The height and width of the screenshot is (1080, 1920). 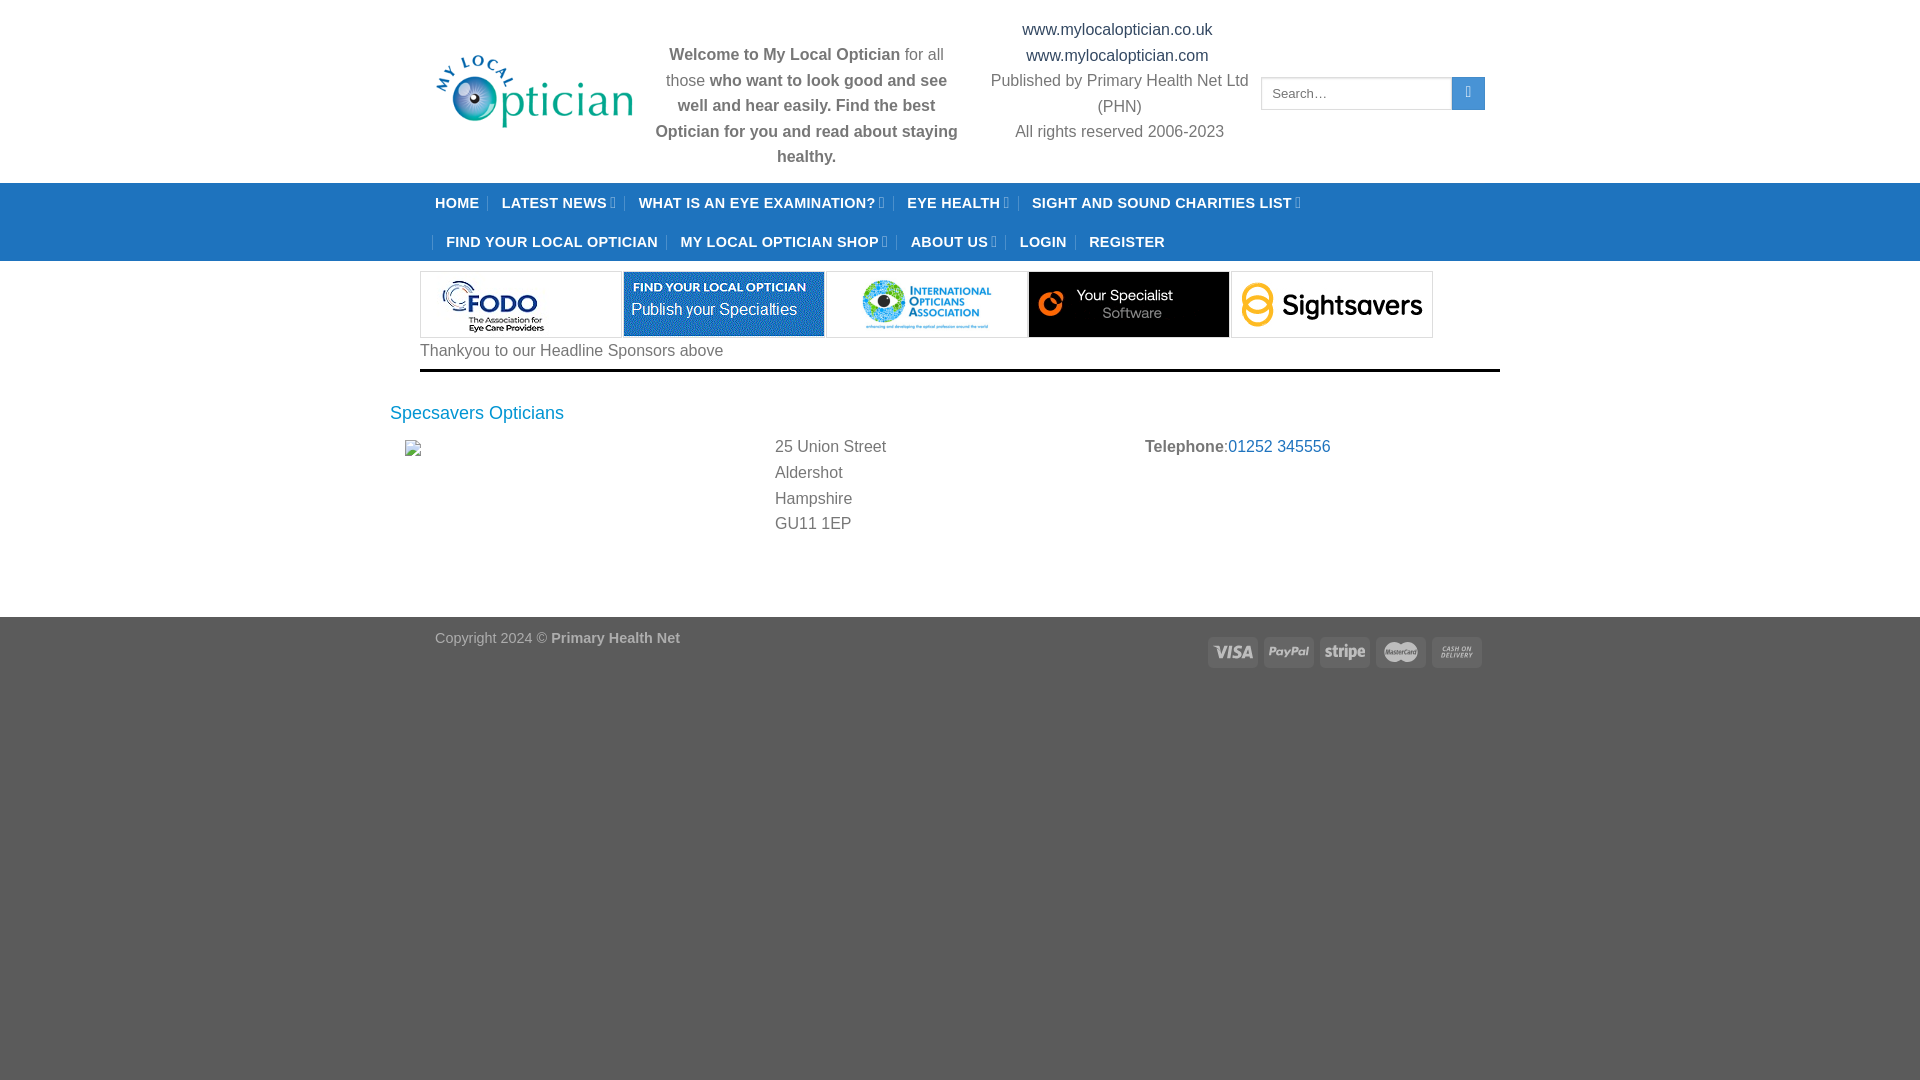 What do you see at coordinates (1119, 55) in the screenshot?
I see `www.mylocaloptician.com ` at bounding box center [1119, 55].